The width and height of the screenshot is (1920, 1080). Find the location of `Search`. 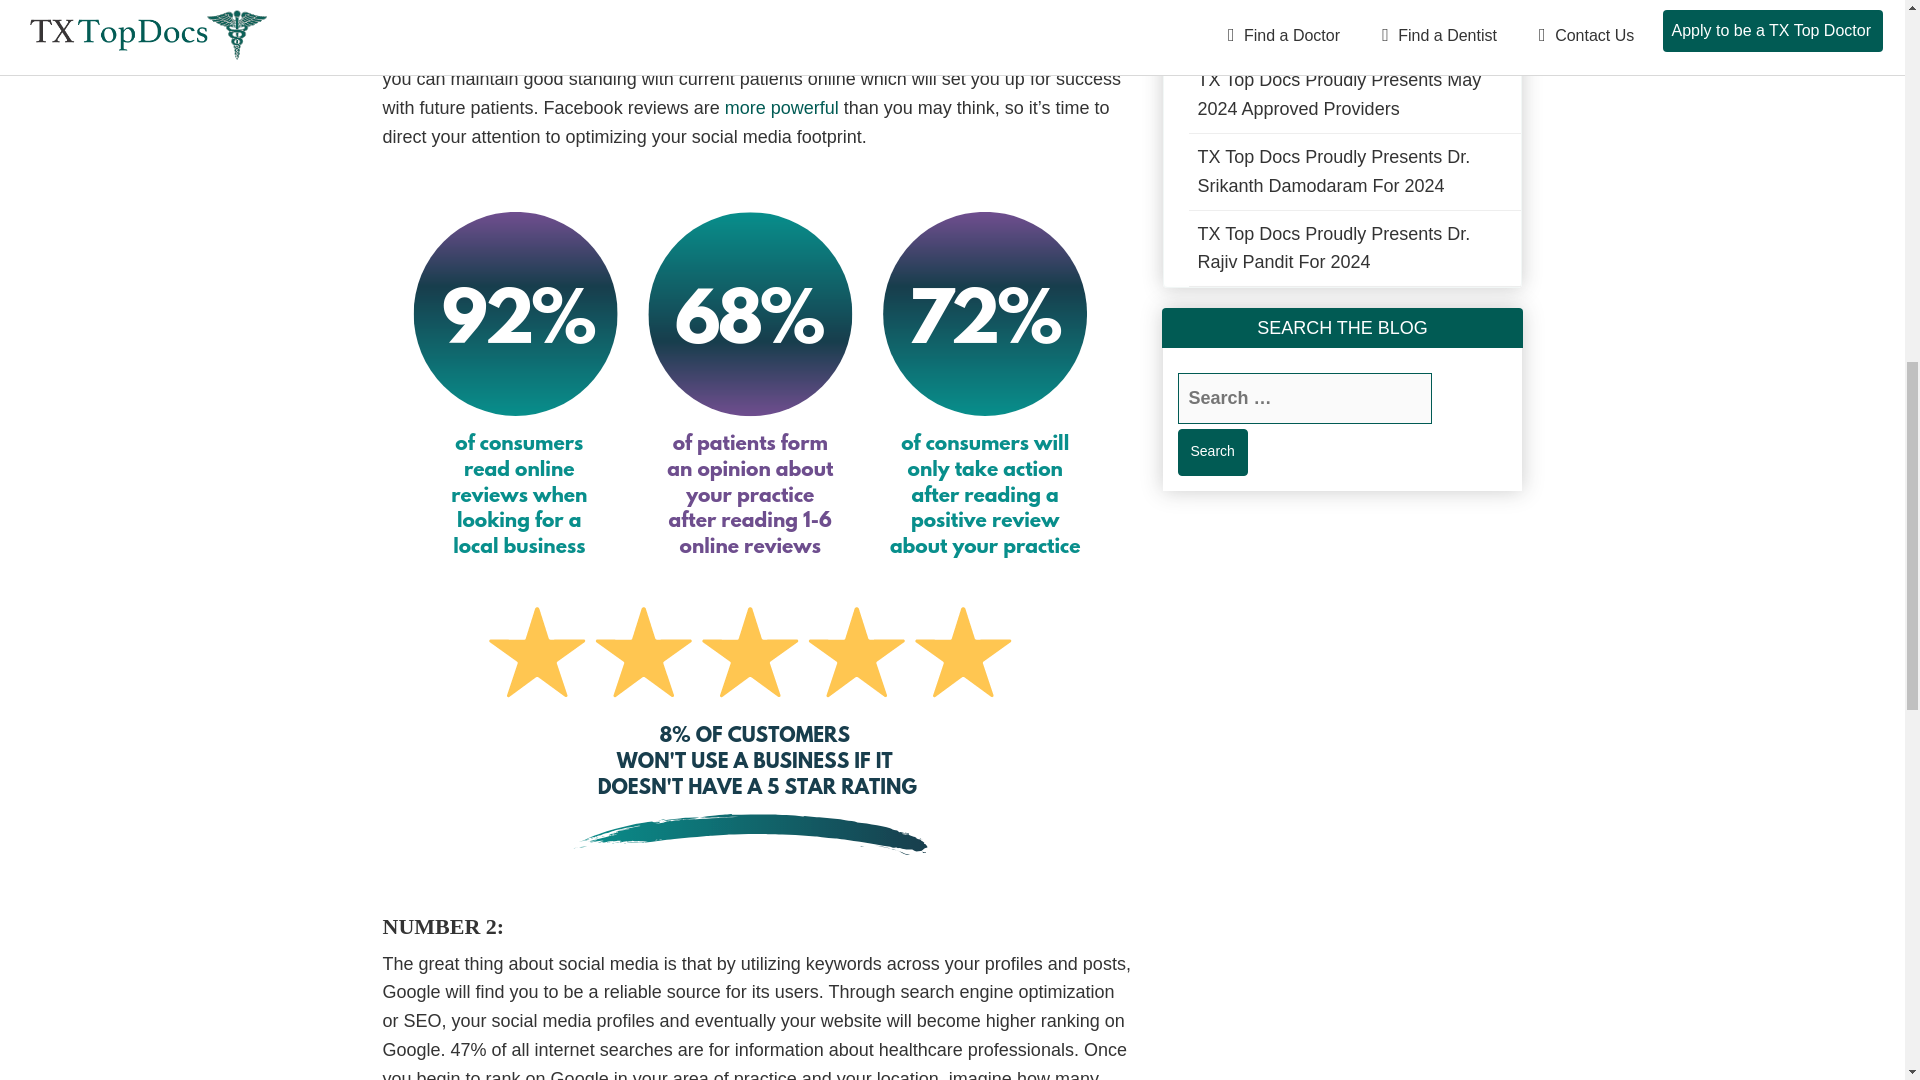

Search is located at coordinates (1213, 452).